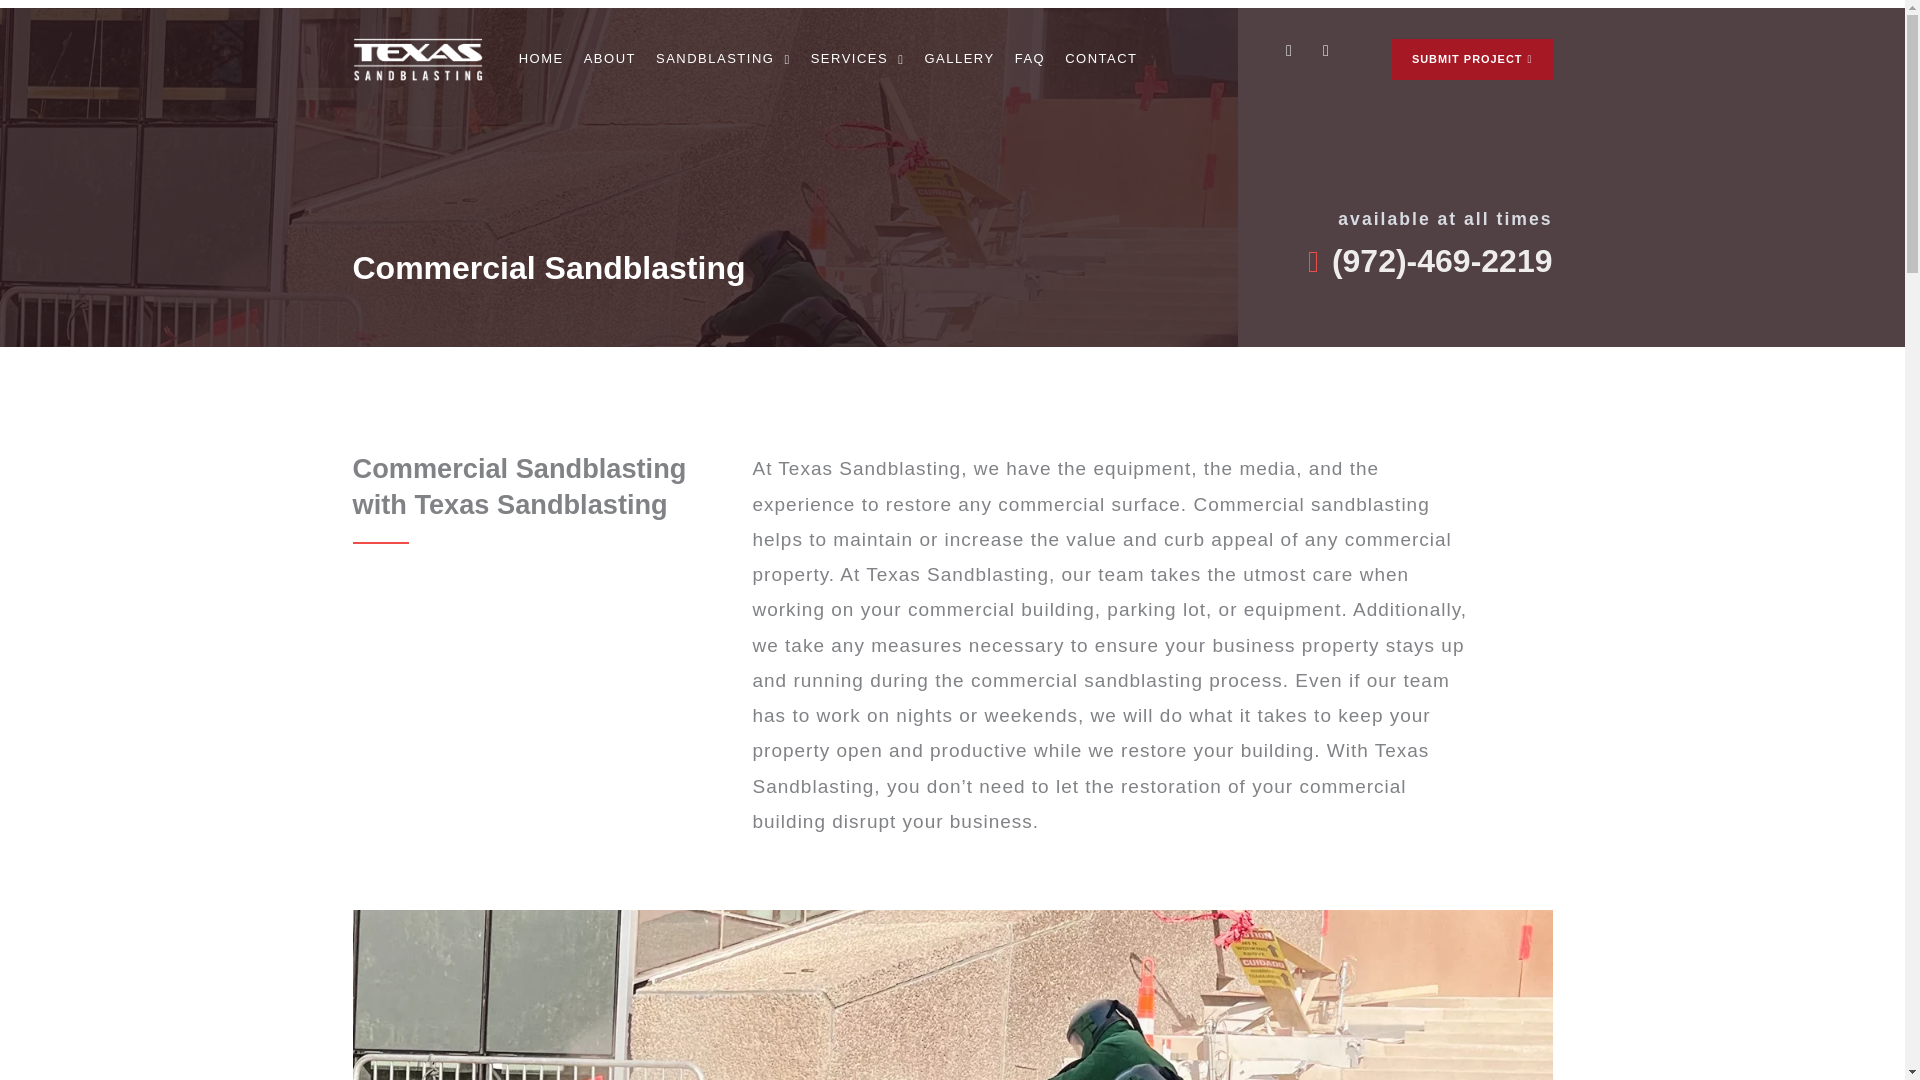 Image resolution: width=1920 pixels, height=1080 pixels. Describe the element at coordinates (724, 58) in the screenshot. I see `SANDBLASTING` at that location.